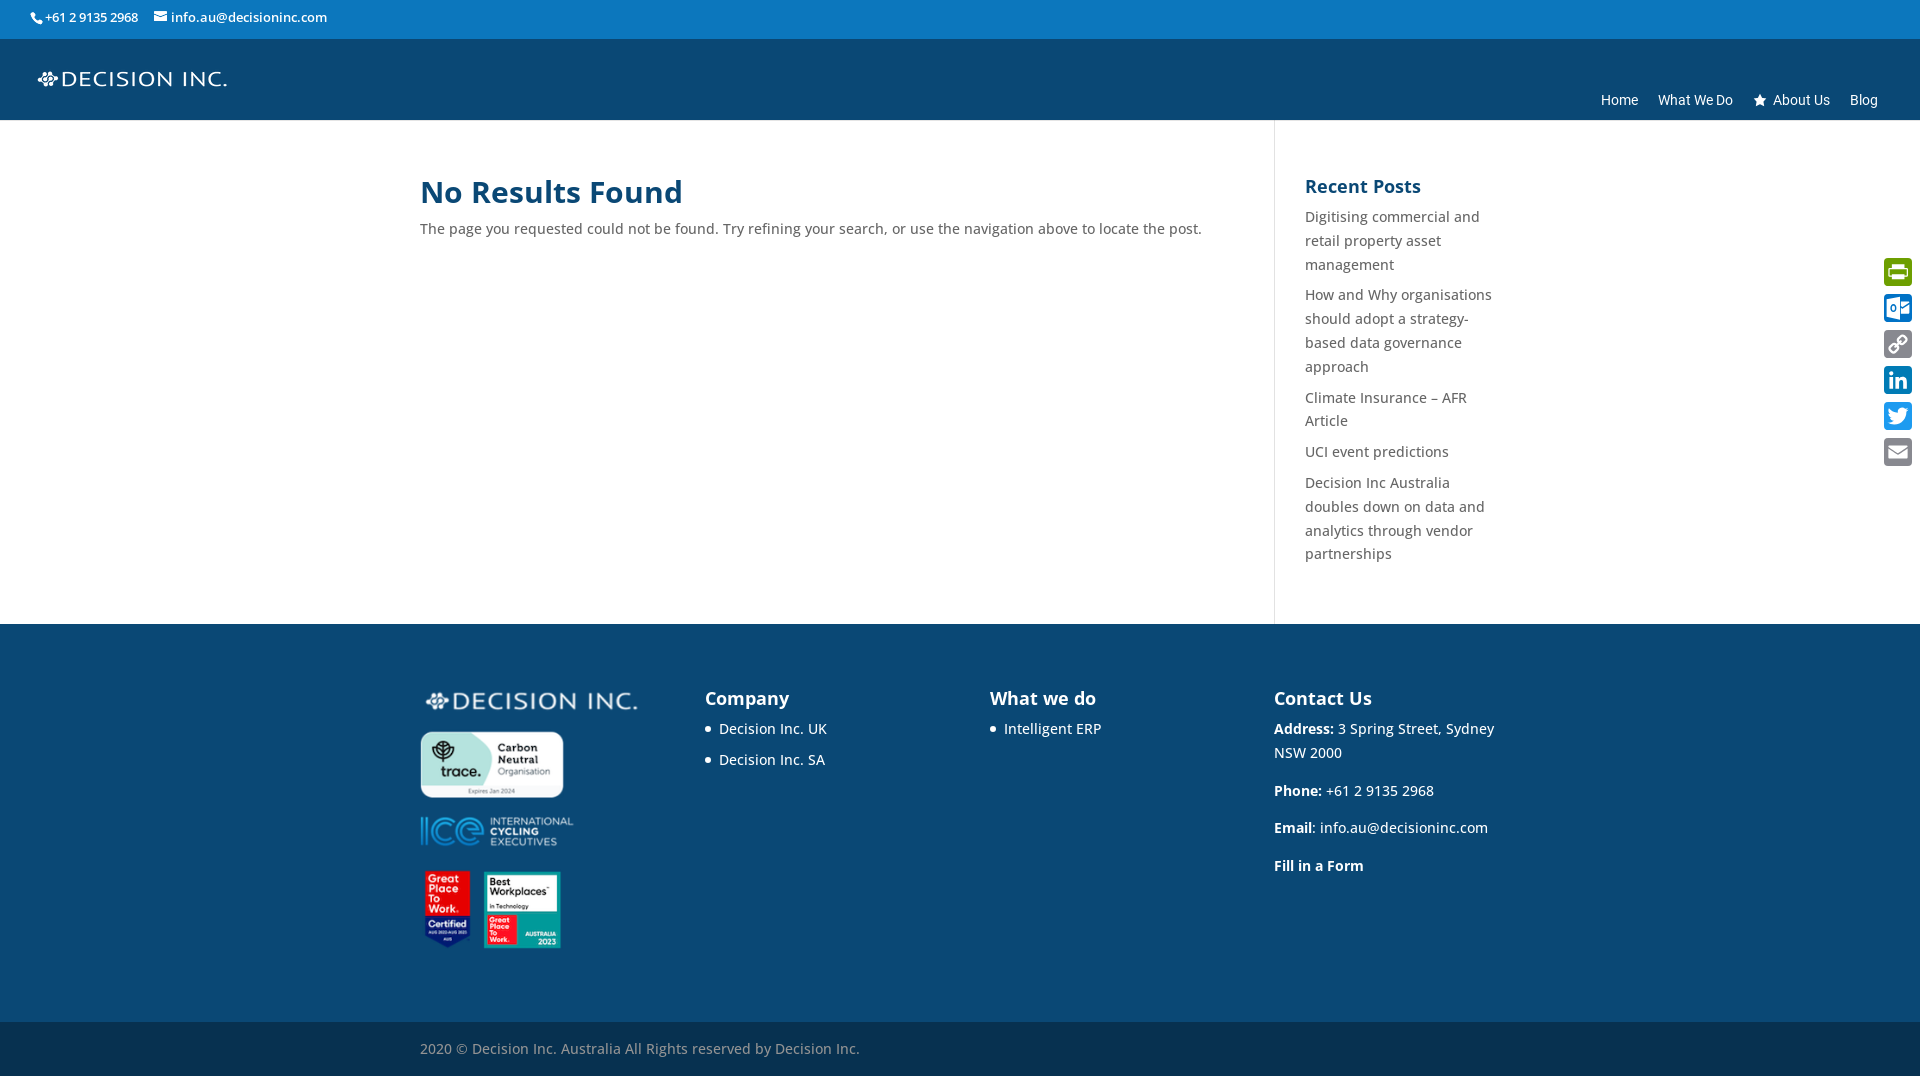 The image size is (1920, 1080). Describe the element at coordinates (1696, 100) in the screenshot. I see `What We Do` at that location.